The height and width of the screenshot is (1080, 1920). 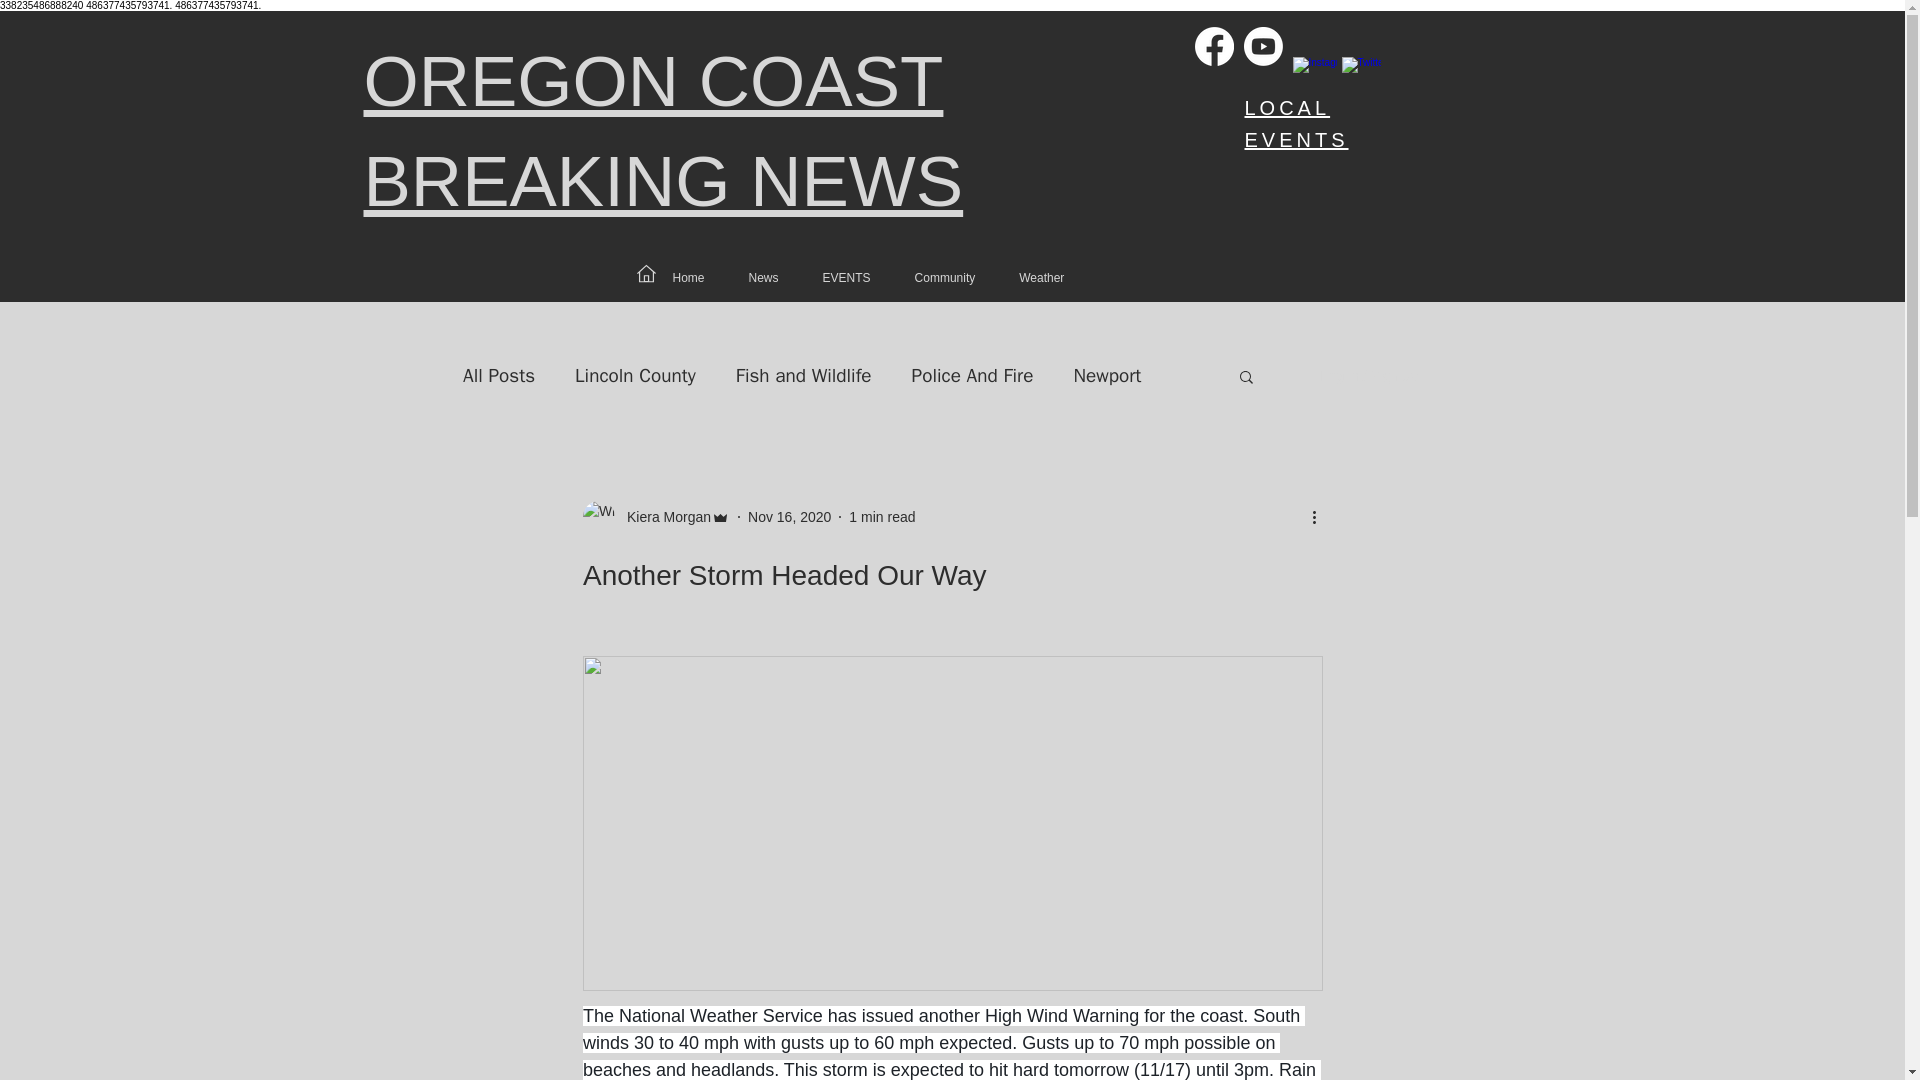 What do you see at coordinates (634, 375) in the screenshot?
I see `Lincoln County` at bounding box center [634, 375].